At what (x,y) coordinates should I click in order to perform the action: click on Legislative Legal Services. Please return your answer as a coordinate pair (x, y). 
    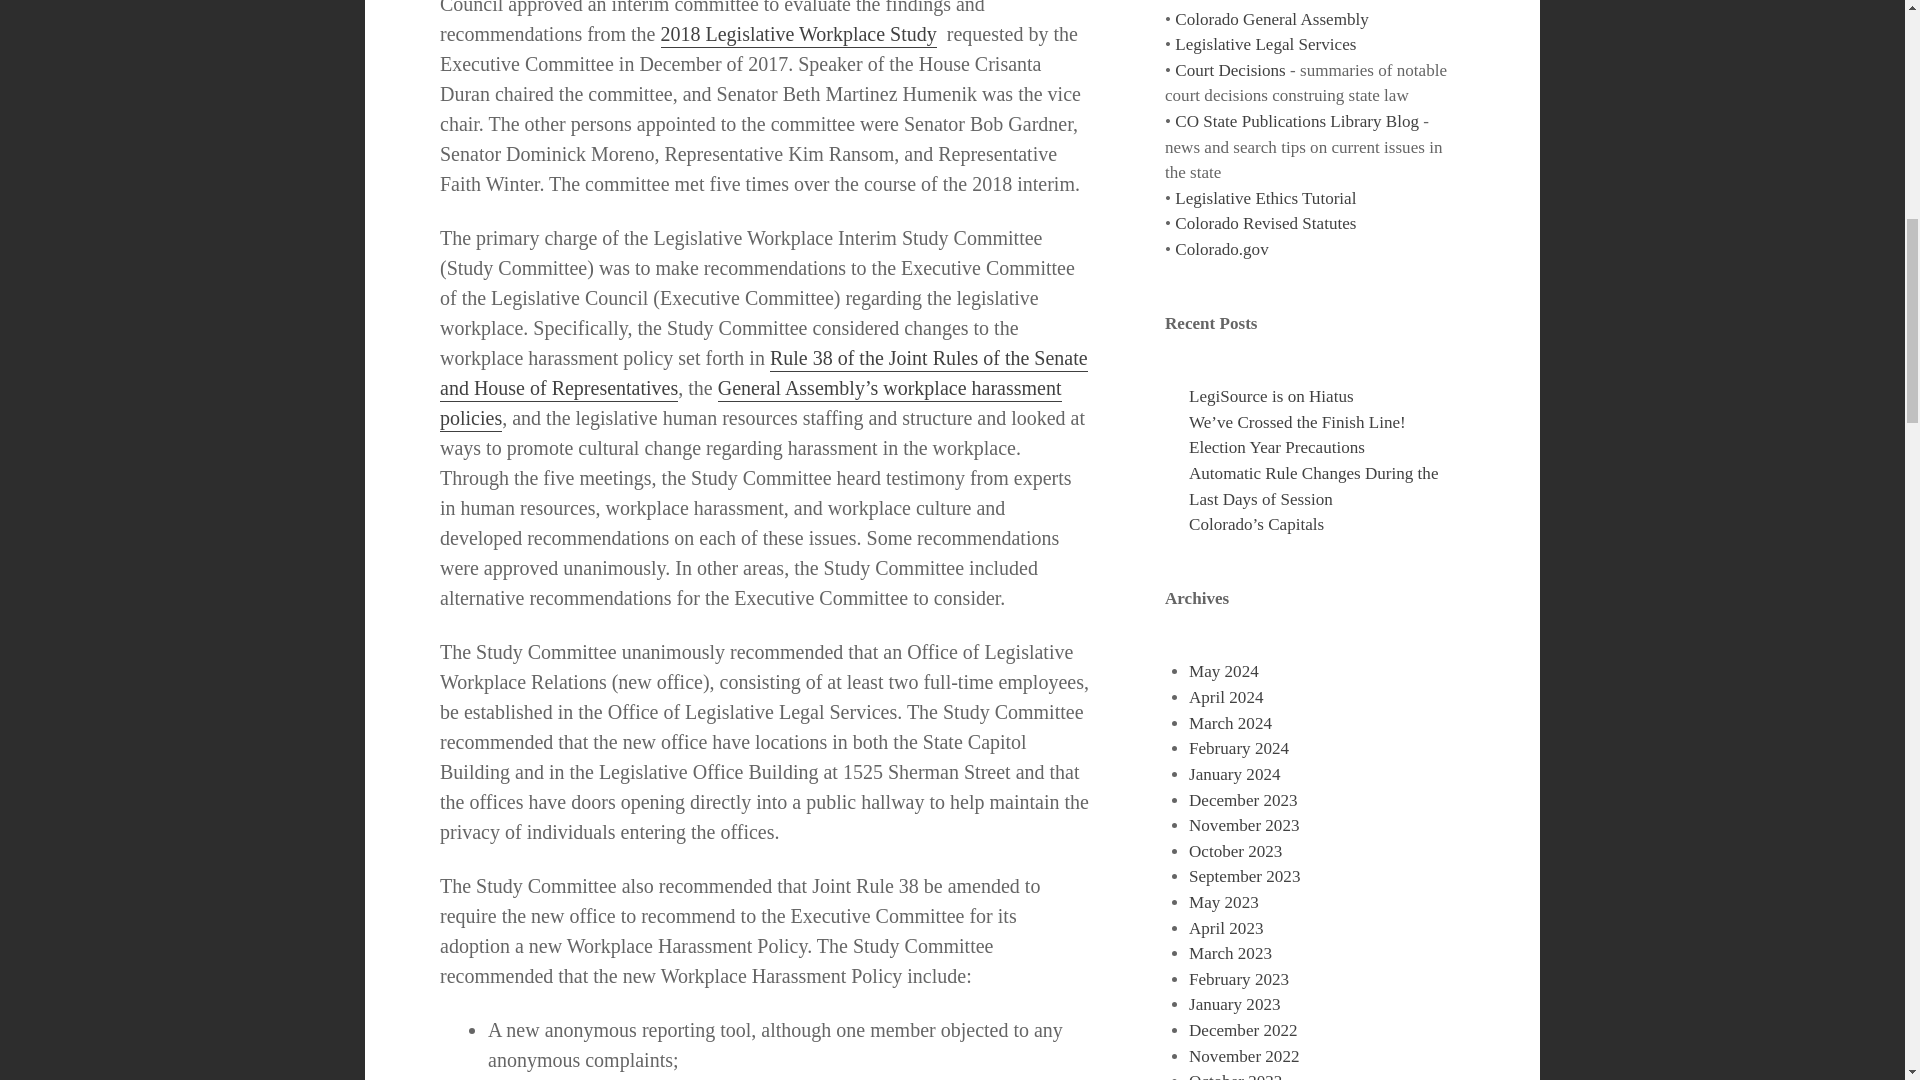
    Looking at the image, I should click on (1265, 44).